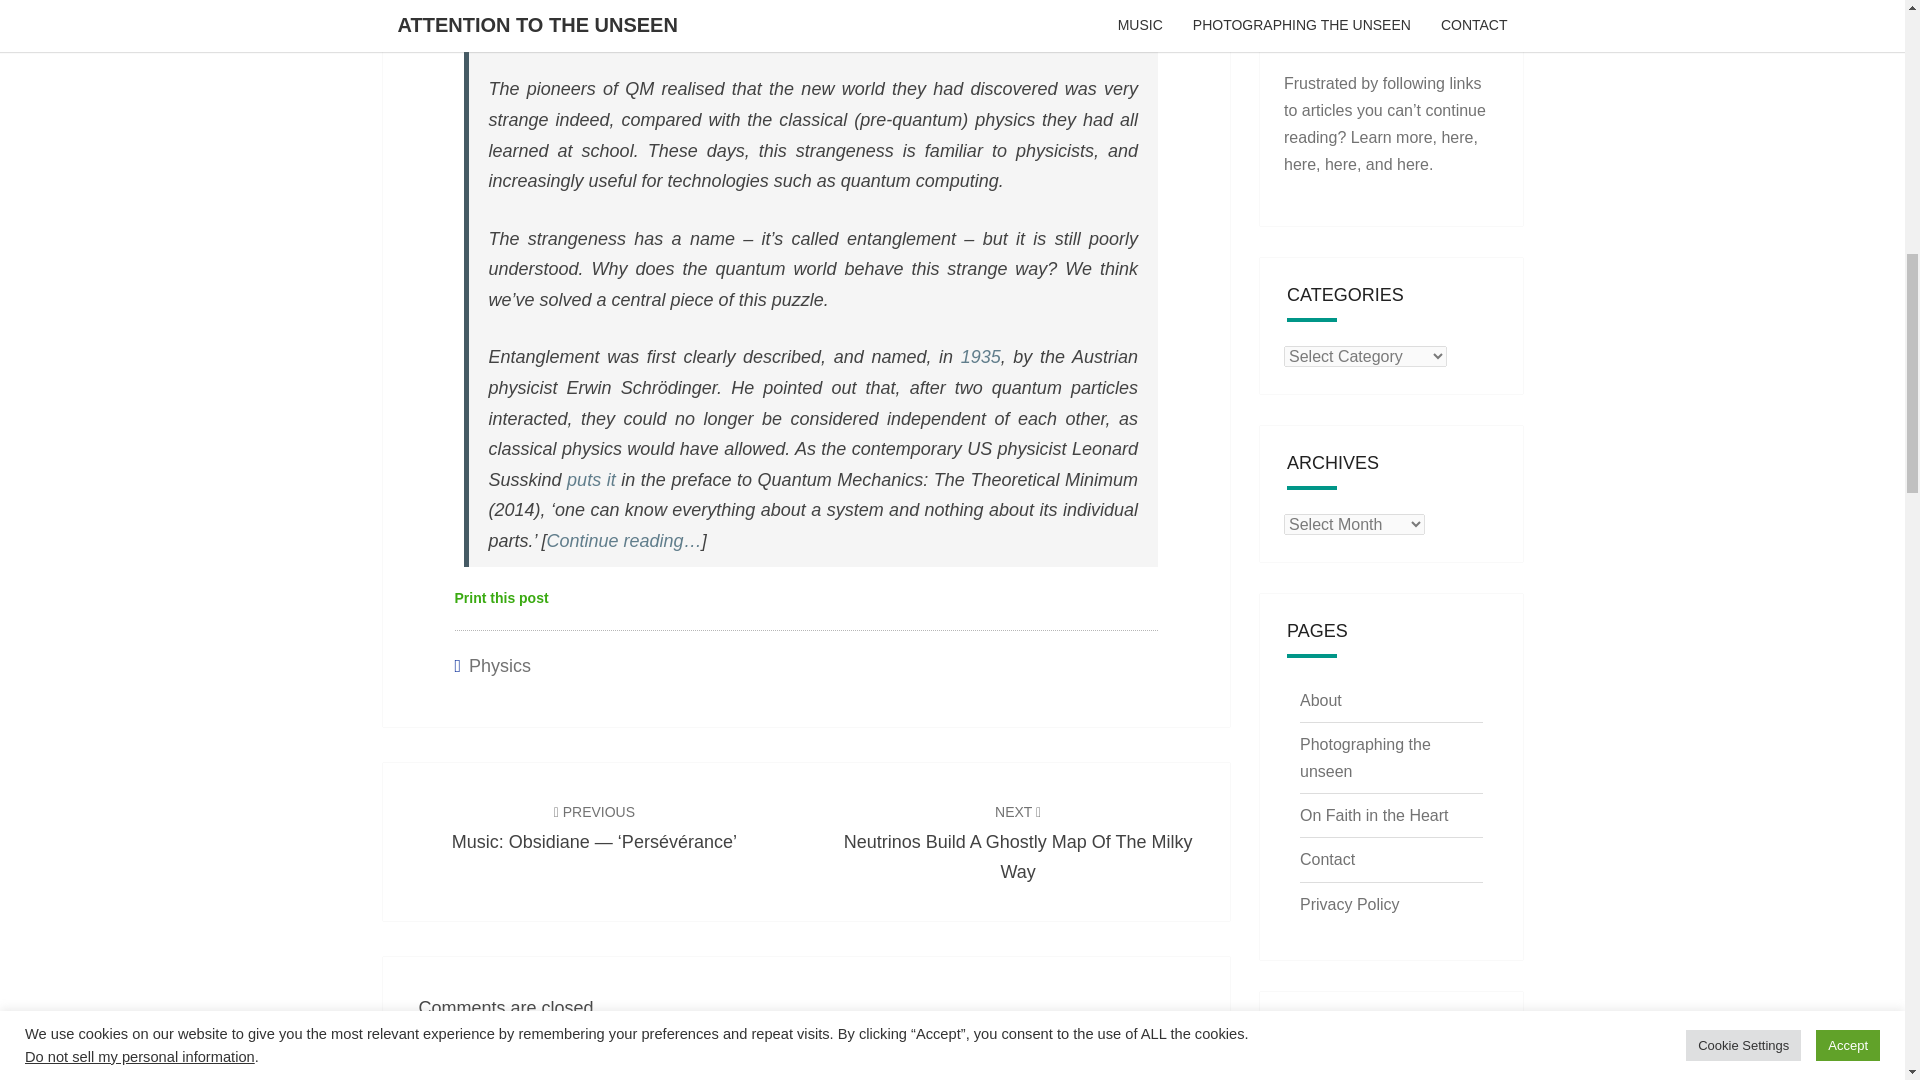  What do you see at coordinates (1320, 700) in the screenshot?
I see `Privacy Policy` at bounding box center [1320, 700].